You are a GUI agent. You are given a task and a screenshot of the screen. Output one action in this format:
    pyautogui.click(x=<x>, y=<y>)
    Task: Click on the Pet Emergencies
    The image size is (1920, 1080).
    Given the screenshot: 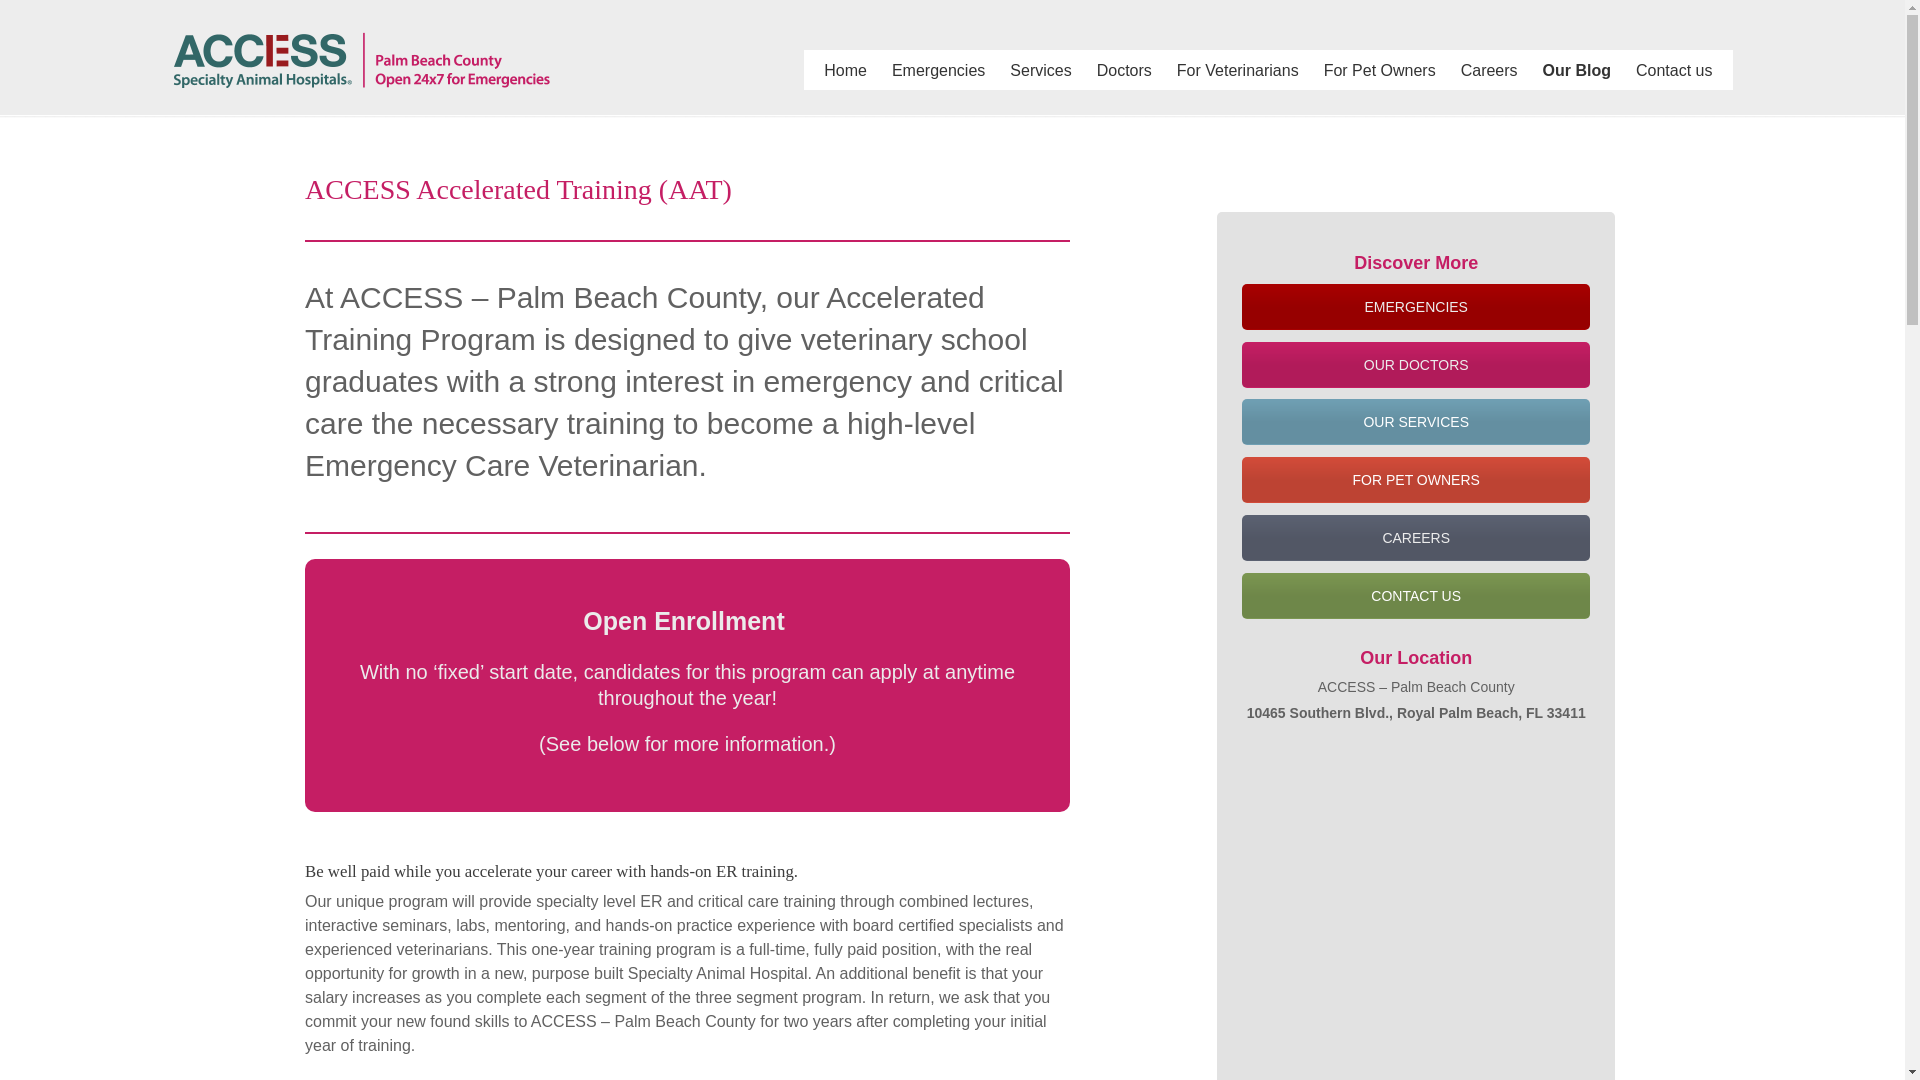 What is the action you would take?
    pyautogui.click(x=1416, y=307)
    